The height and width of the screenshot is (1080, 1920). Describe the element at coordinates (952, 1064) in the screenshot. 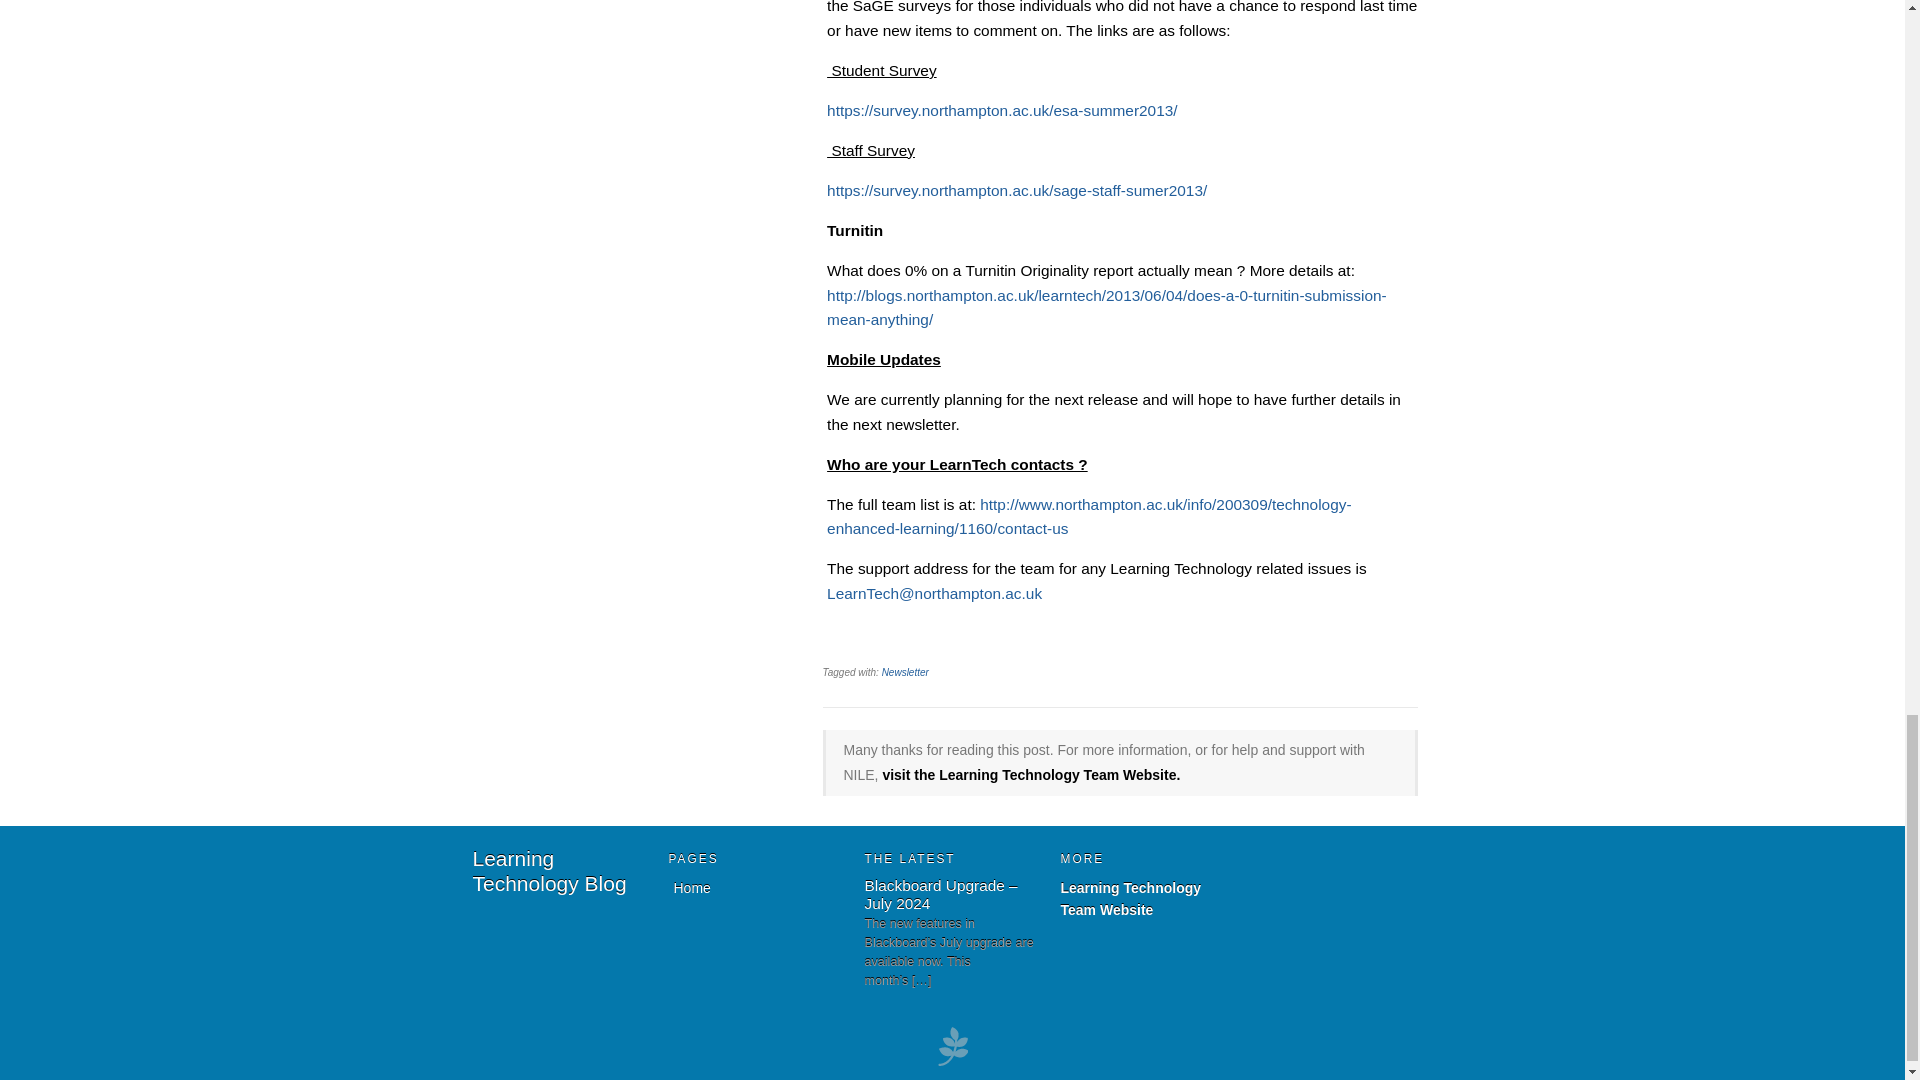

I see `Platform by PageLines` at that location.